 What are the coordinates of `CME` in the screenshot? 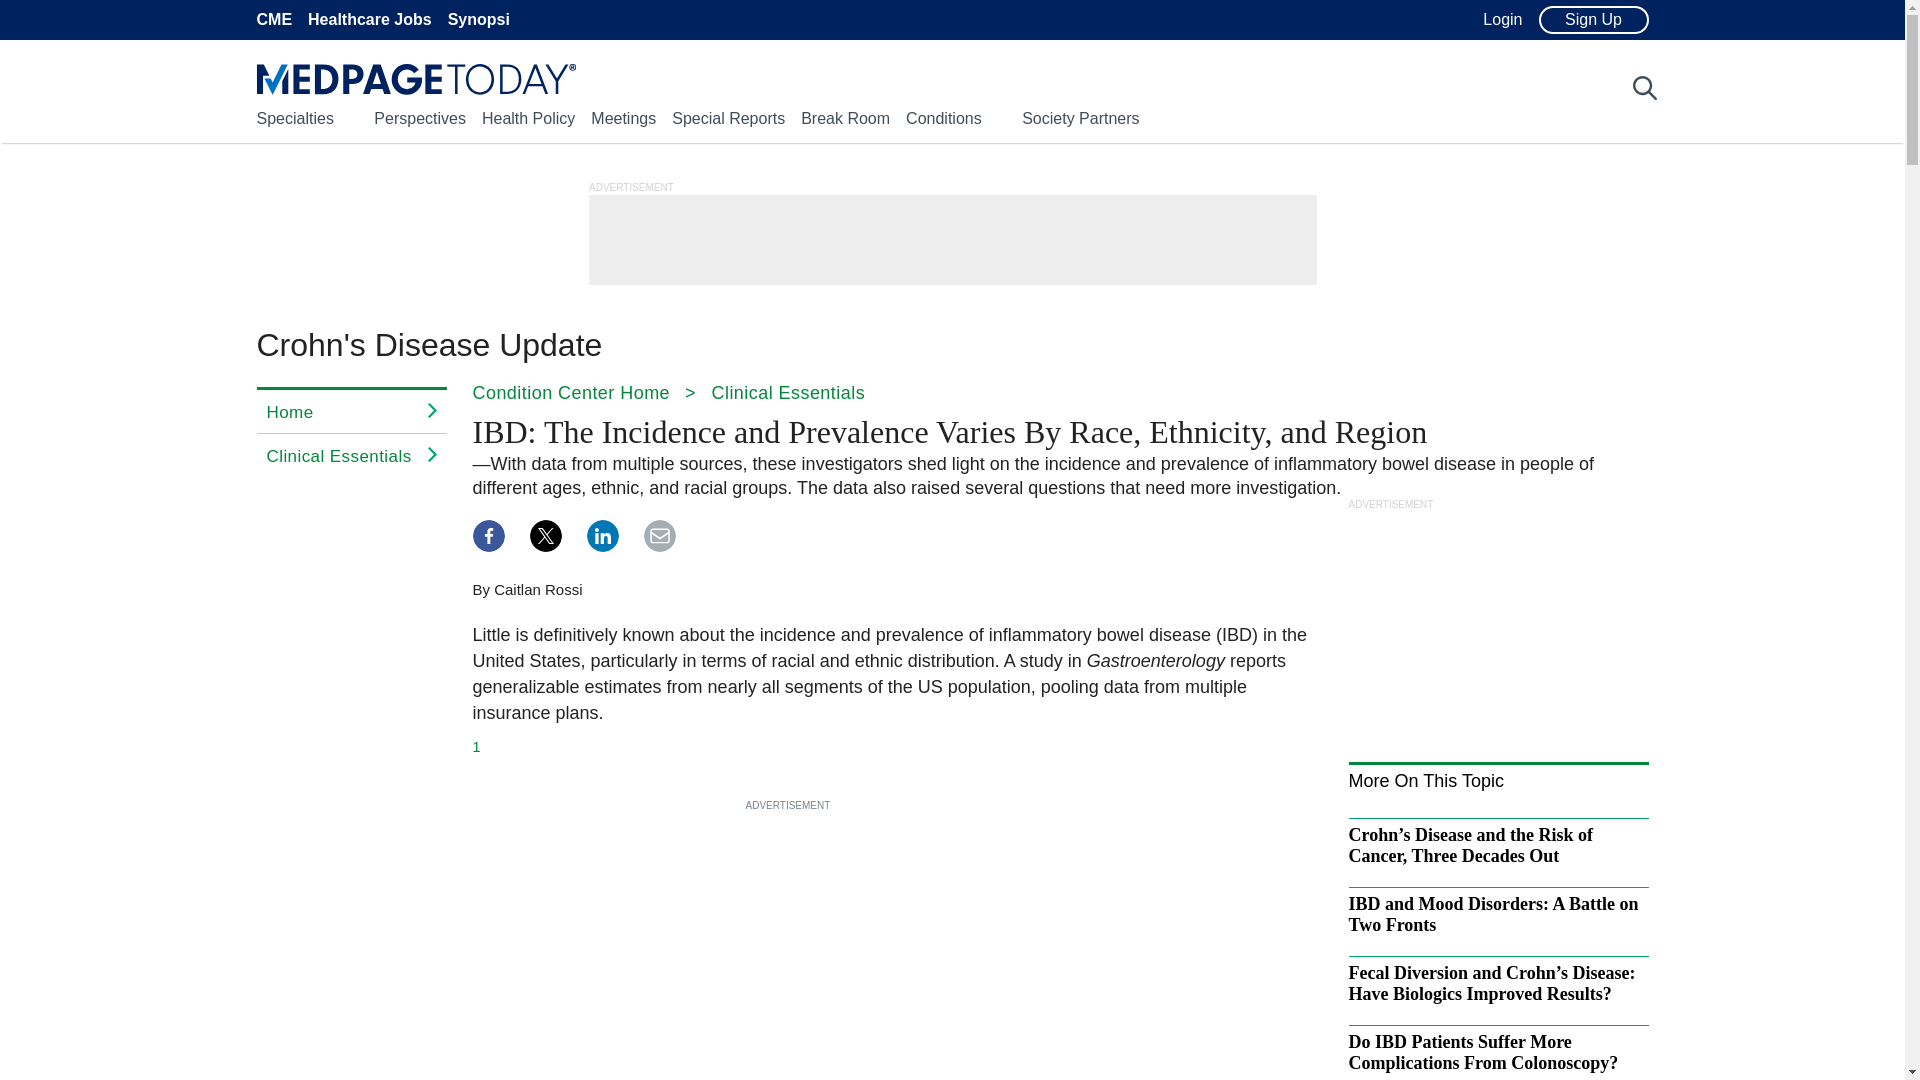 It's located at (273, 20).